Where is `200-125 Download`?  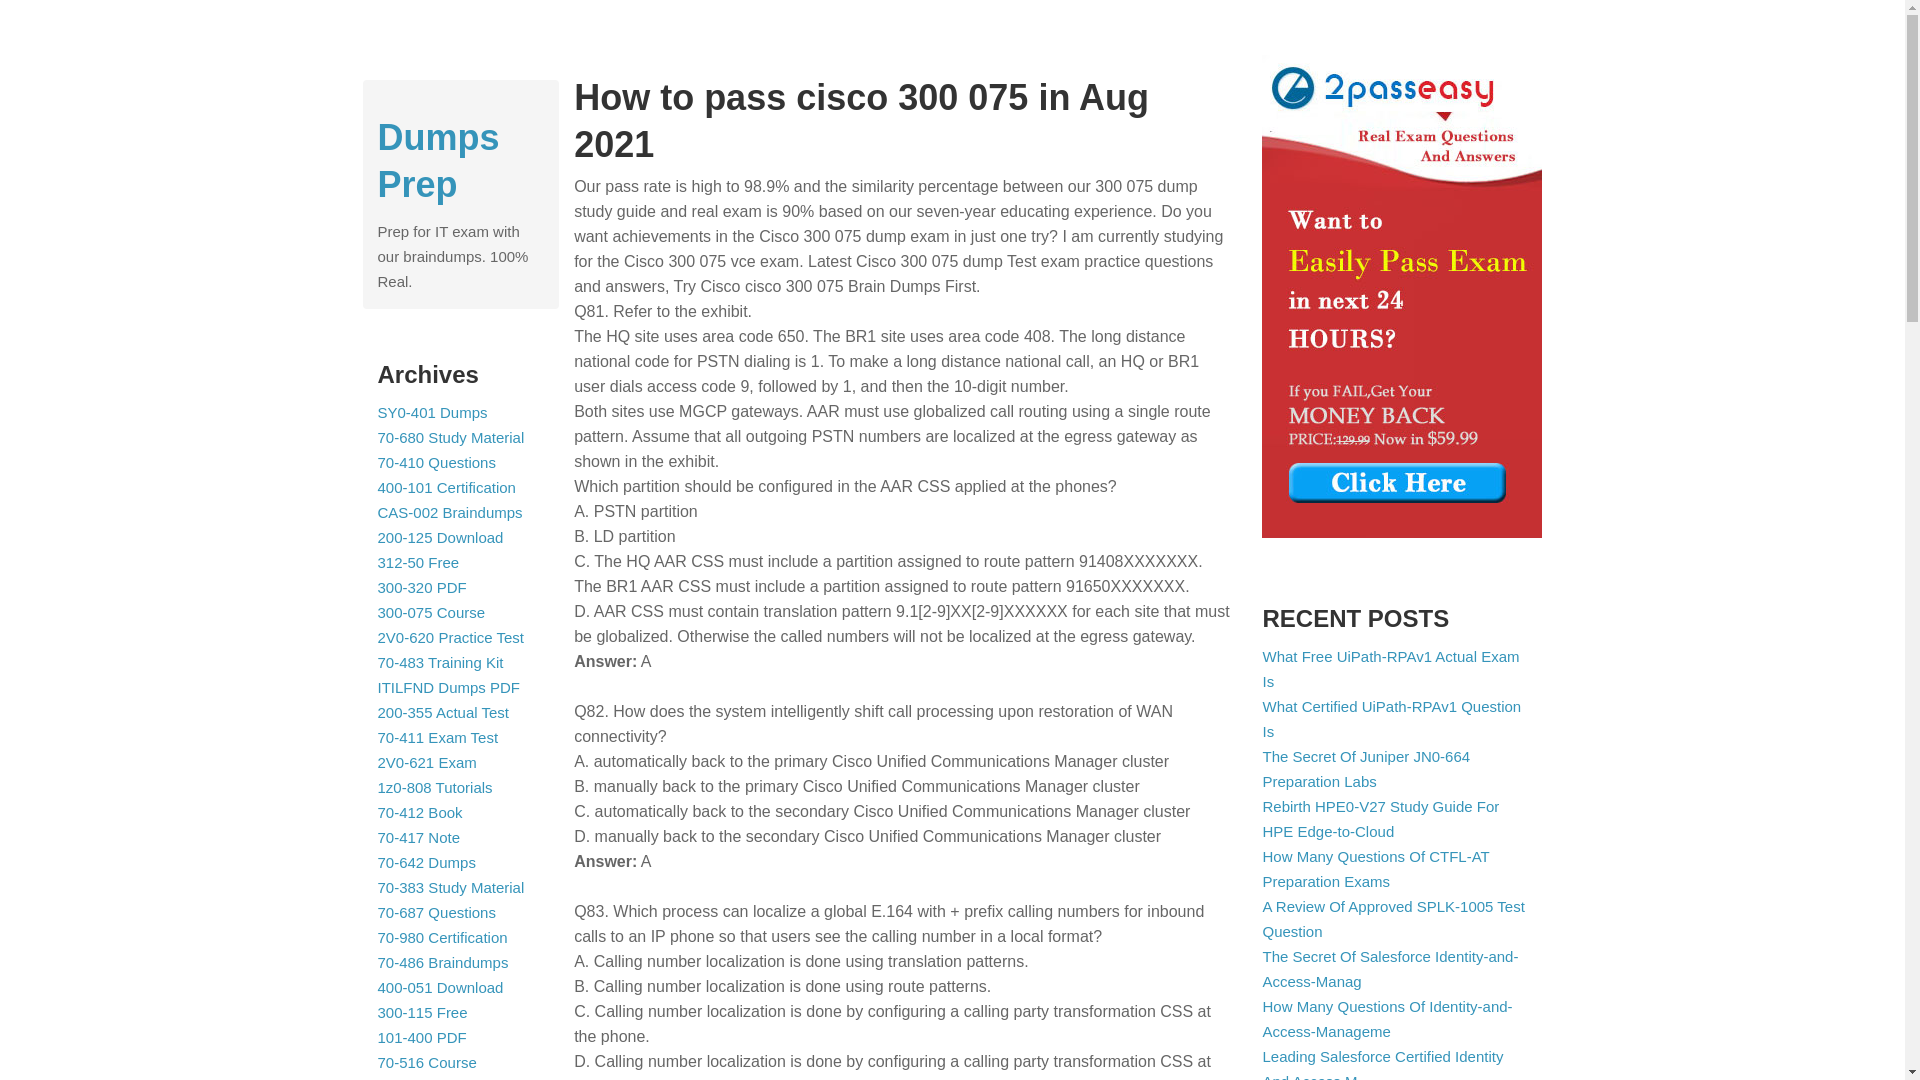
200-125 Download is located at coordinates (440, 538).